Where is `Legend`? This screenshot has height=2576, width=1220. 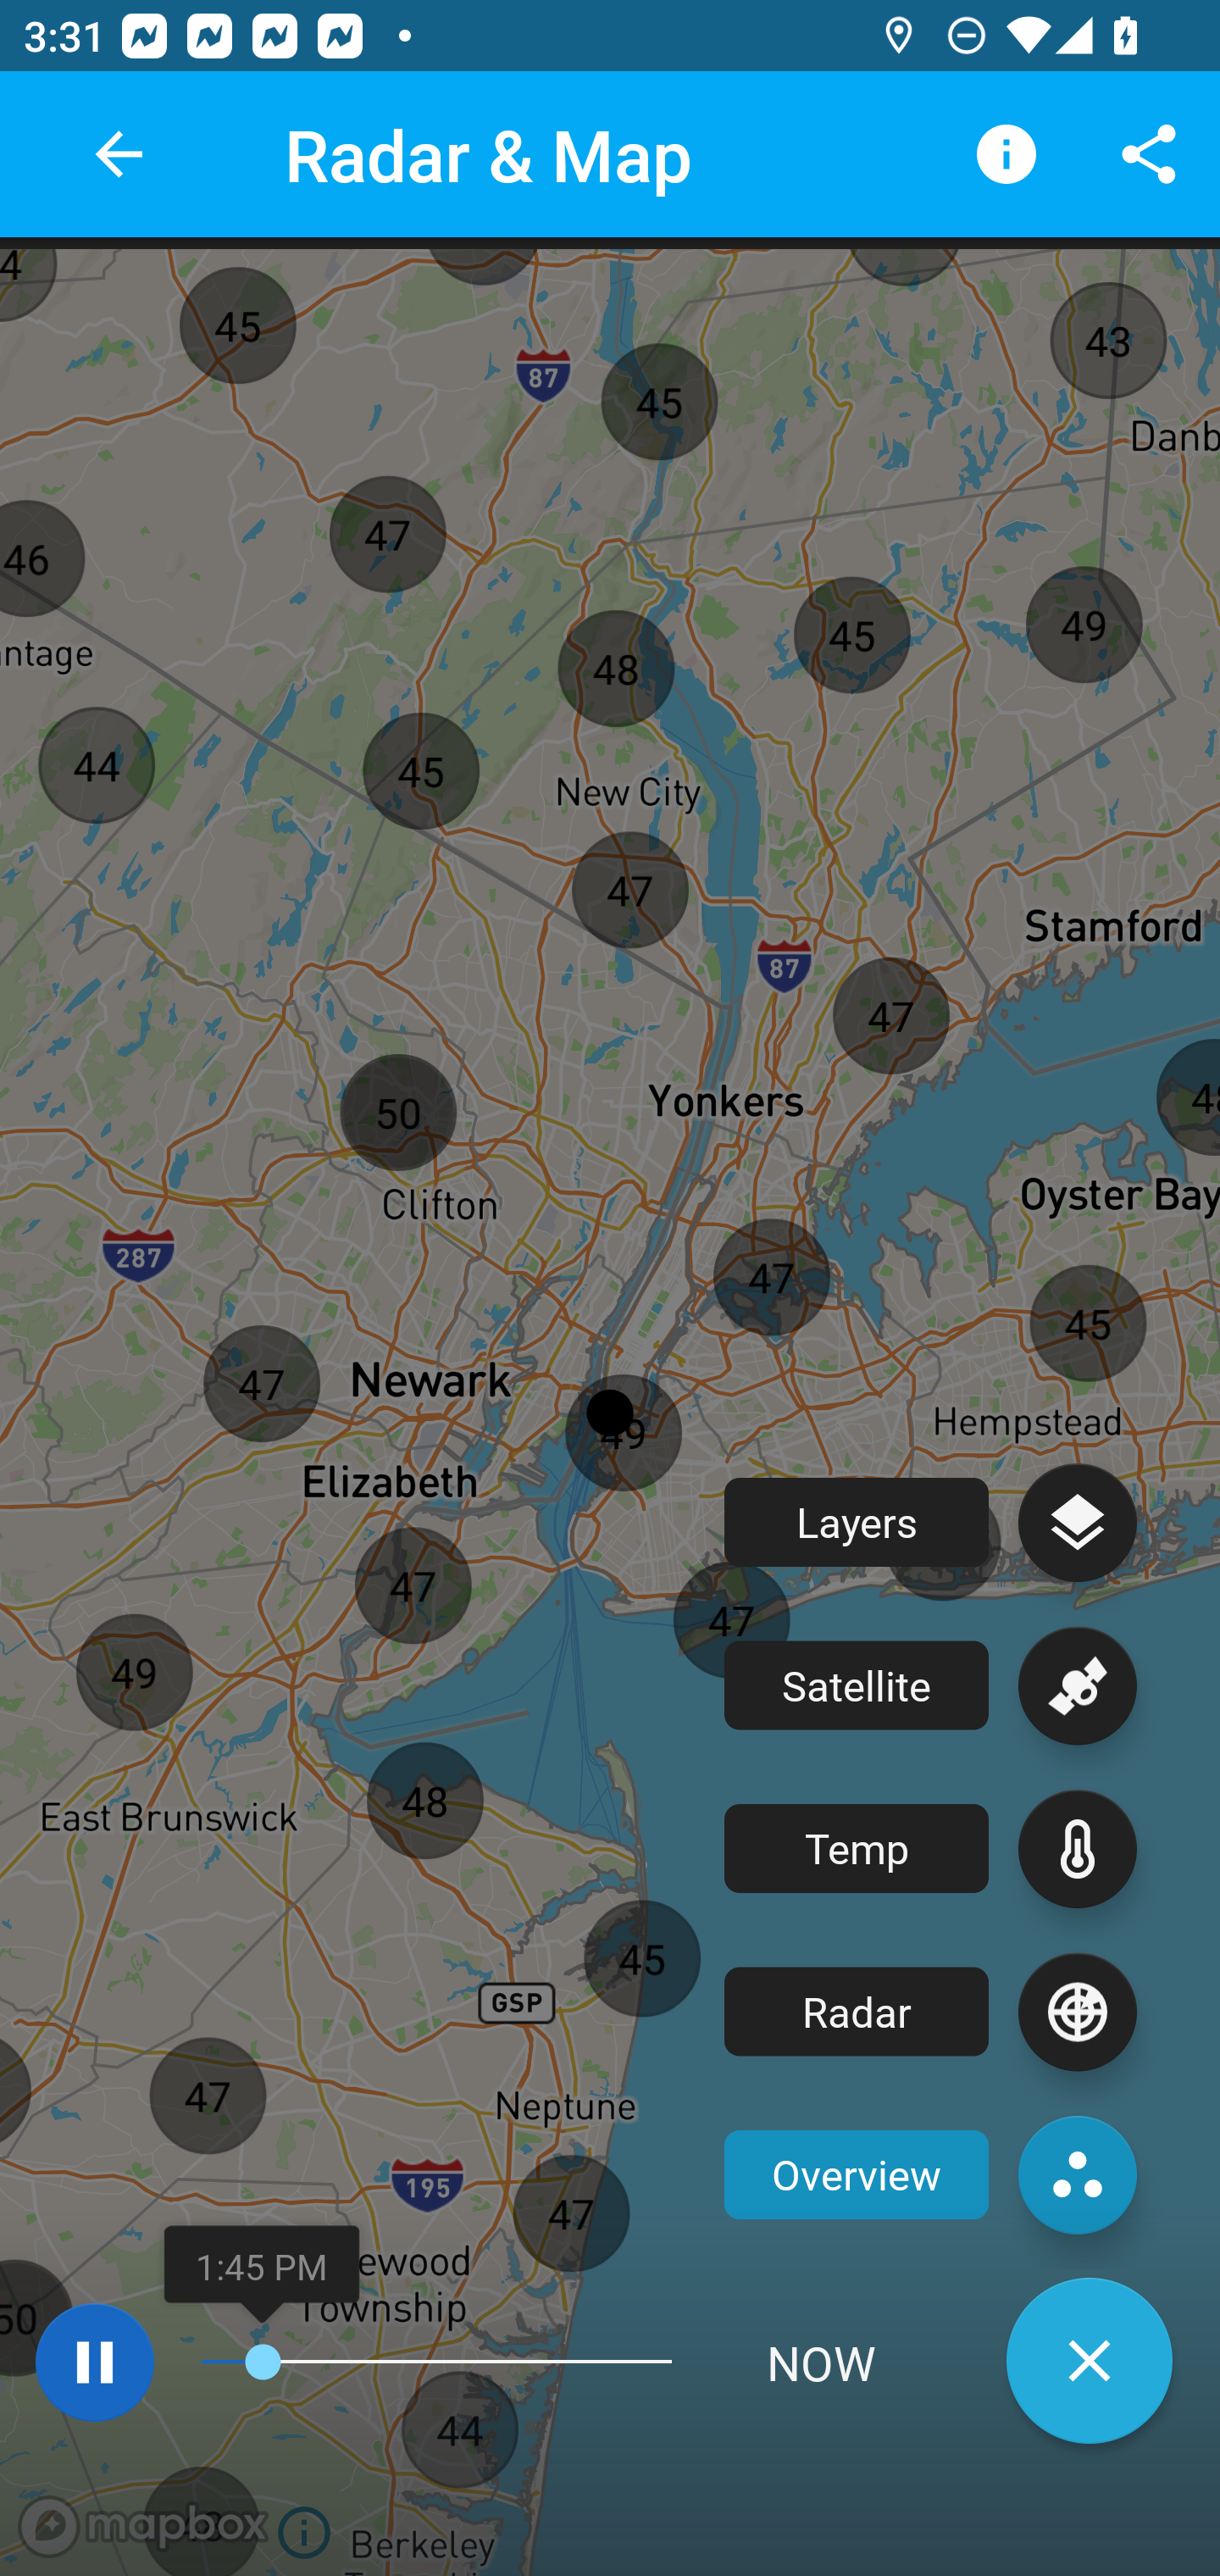 Legend is located at coordinates (1006, 154).